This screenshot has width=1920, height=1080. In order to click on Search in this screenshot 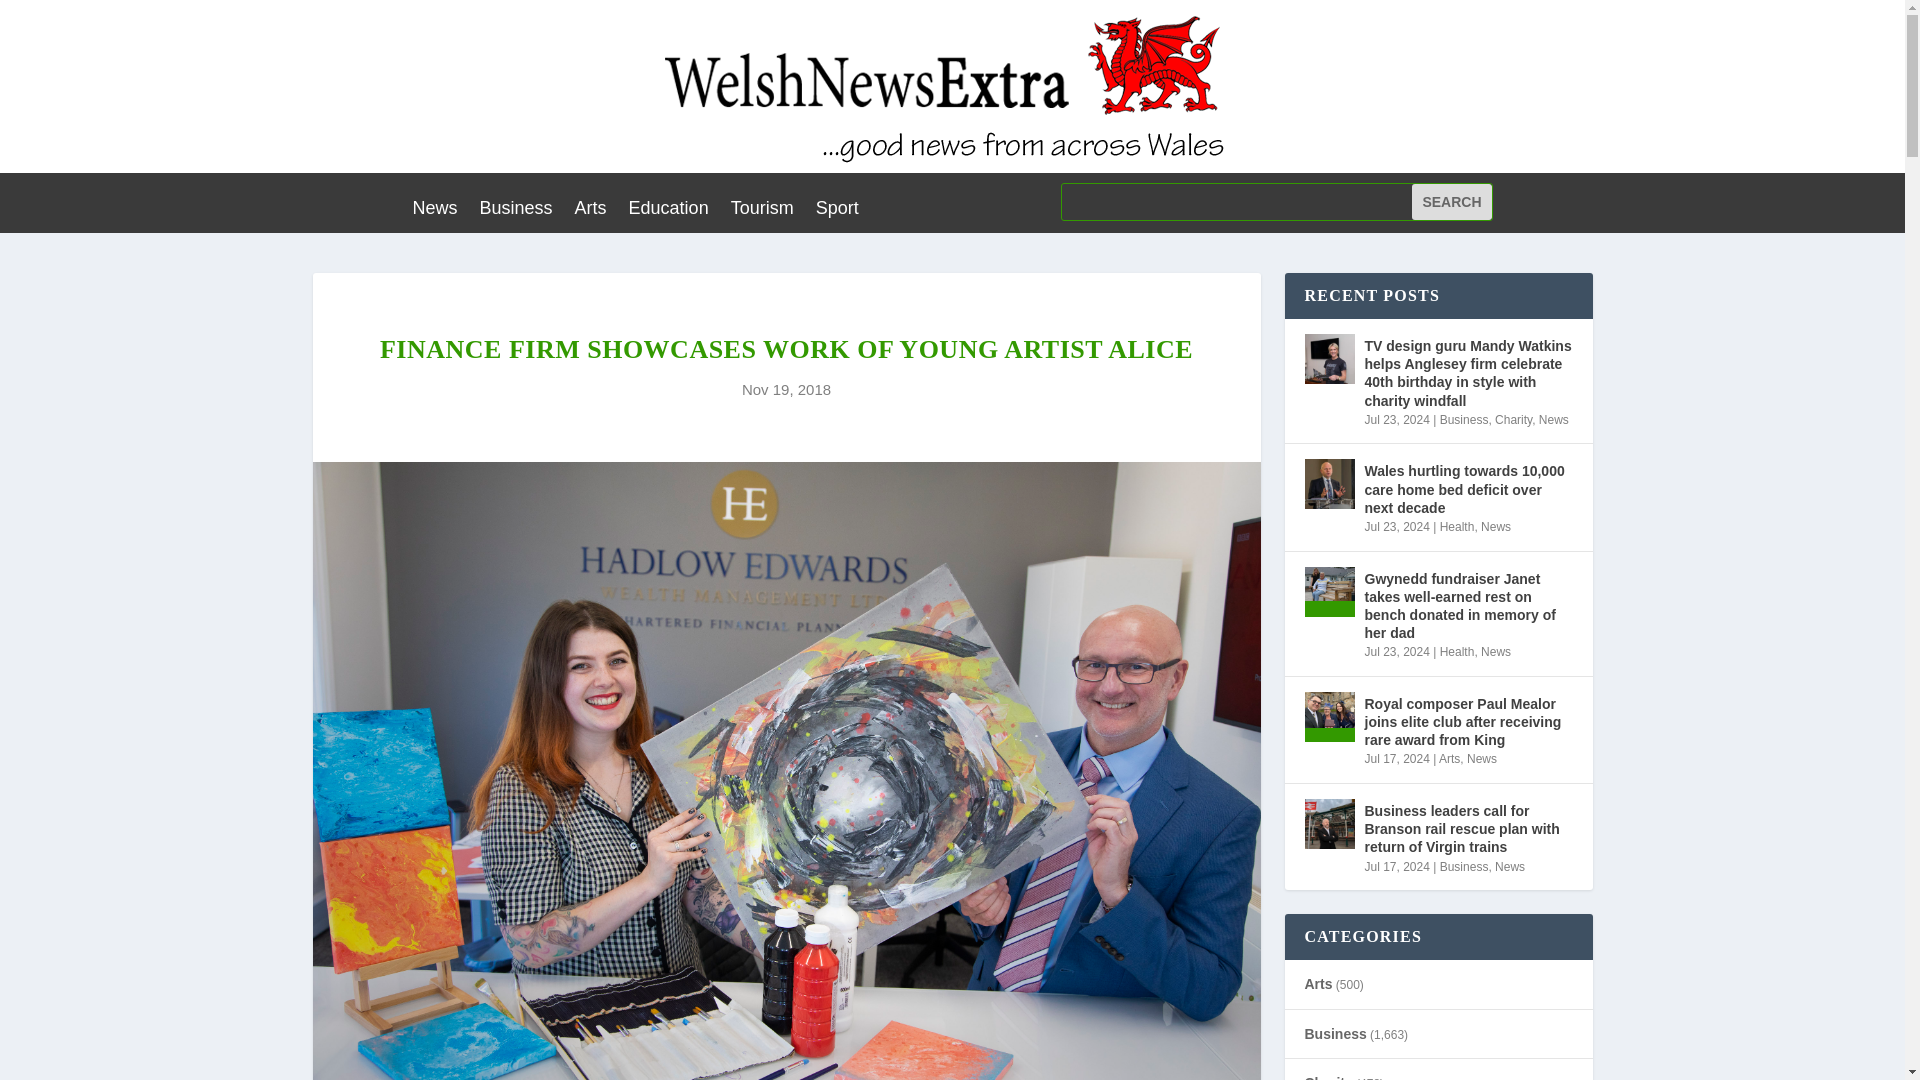, I will do `click(1451, 202)`.